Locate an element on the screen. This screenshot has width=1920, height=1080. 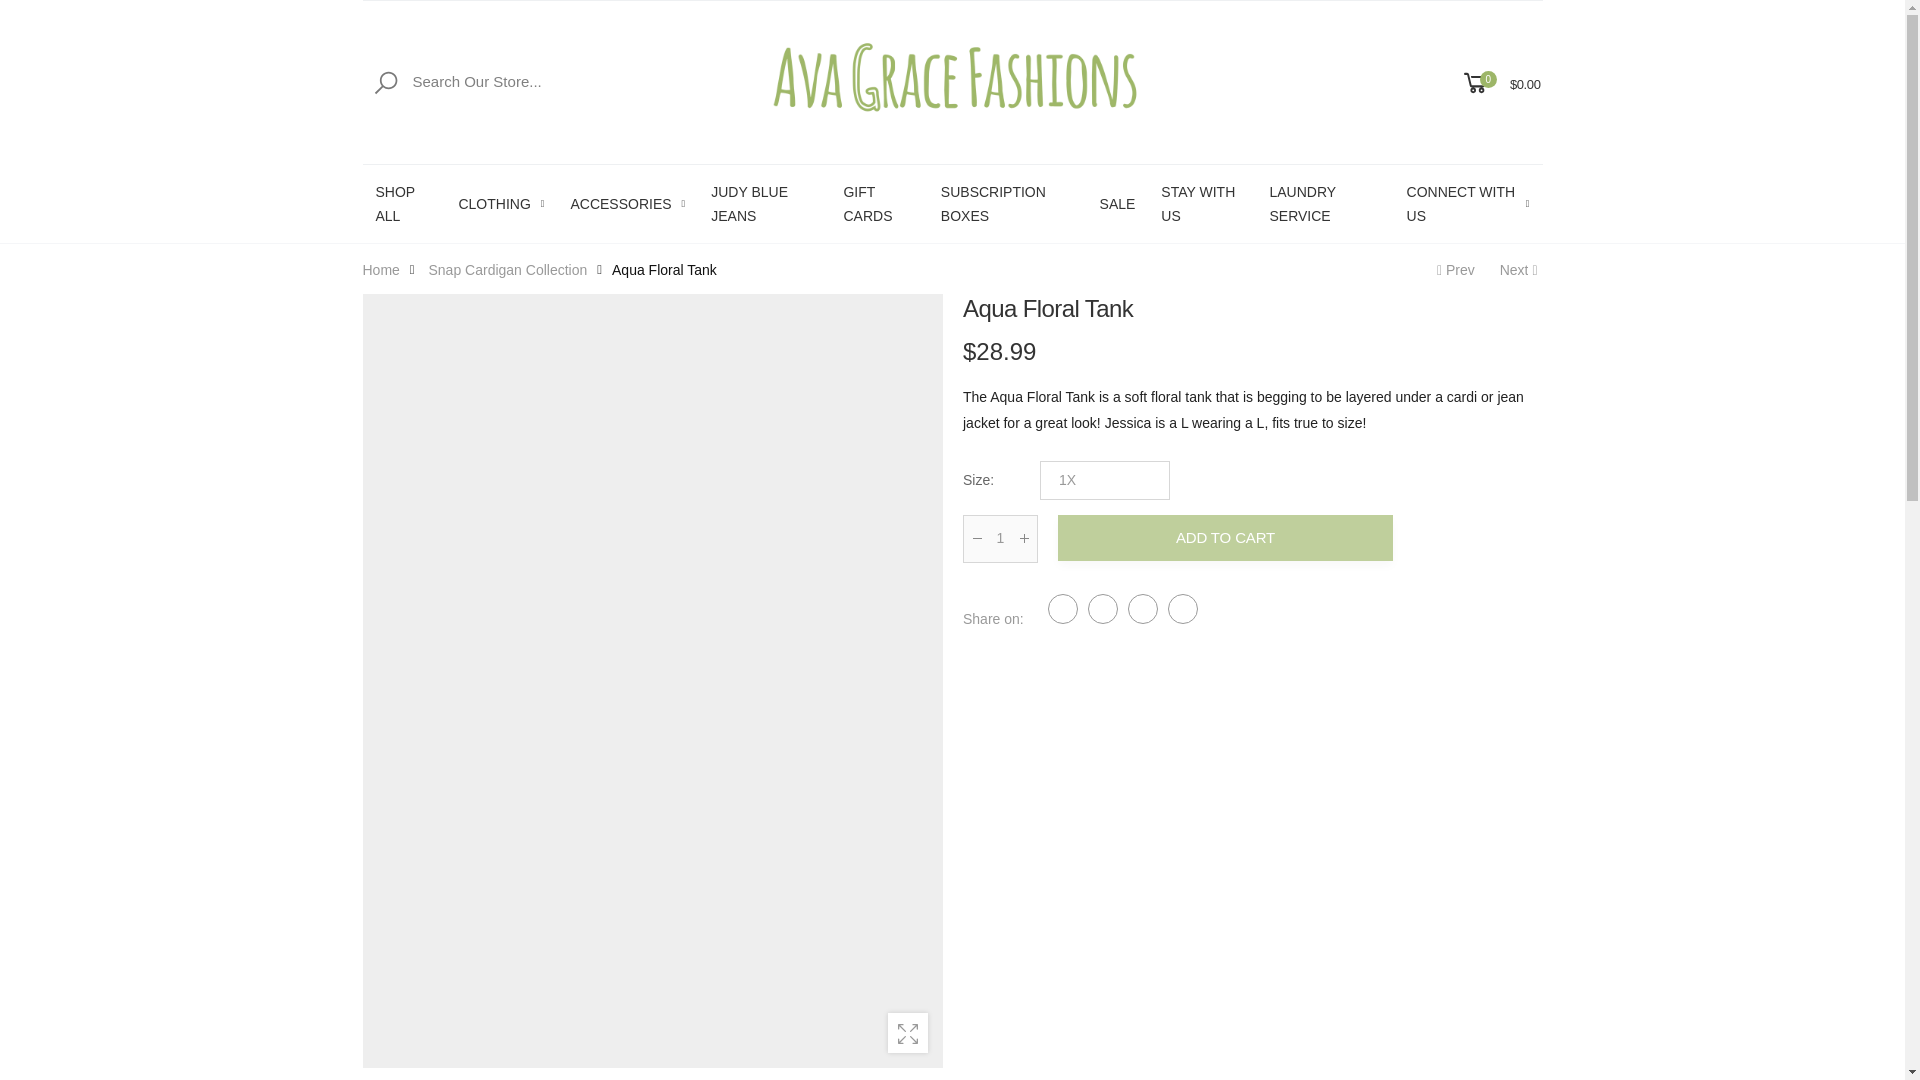
Home is located at coordinates (380, 268).